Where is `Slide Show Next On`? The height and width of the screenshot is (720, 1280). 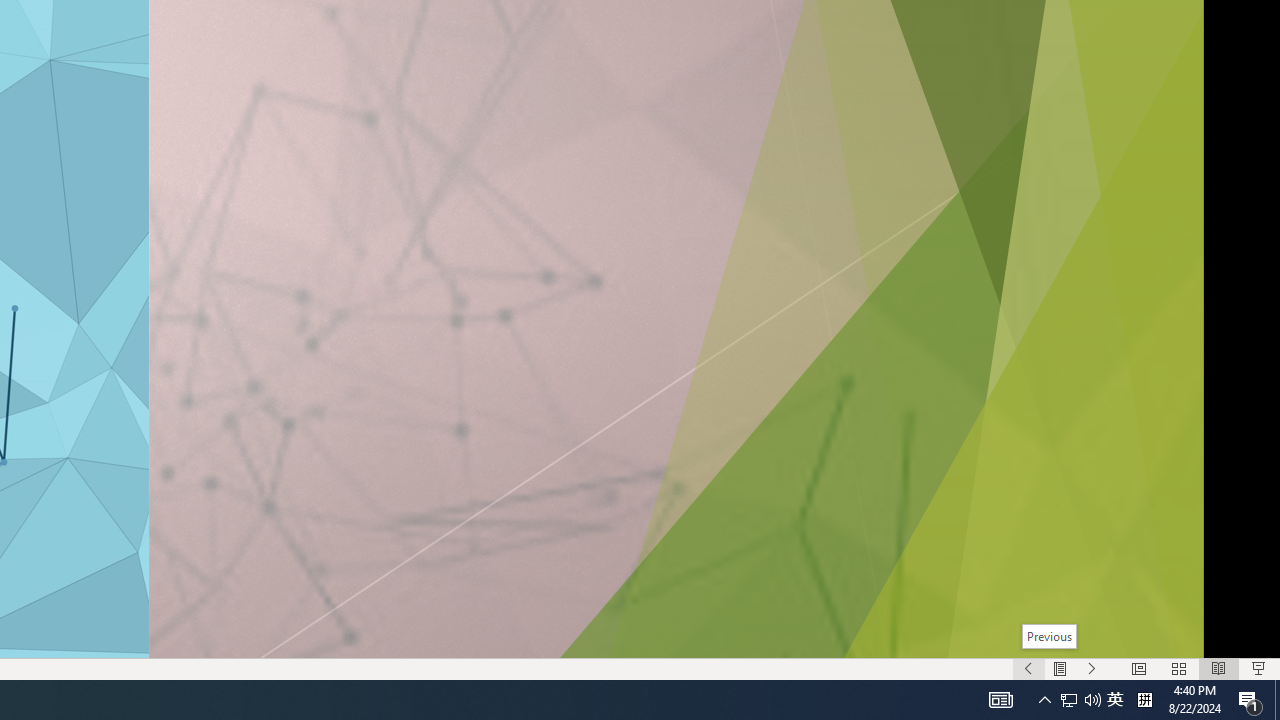
Slide Show Next On is located at coordinates (1092, 668).